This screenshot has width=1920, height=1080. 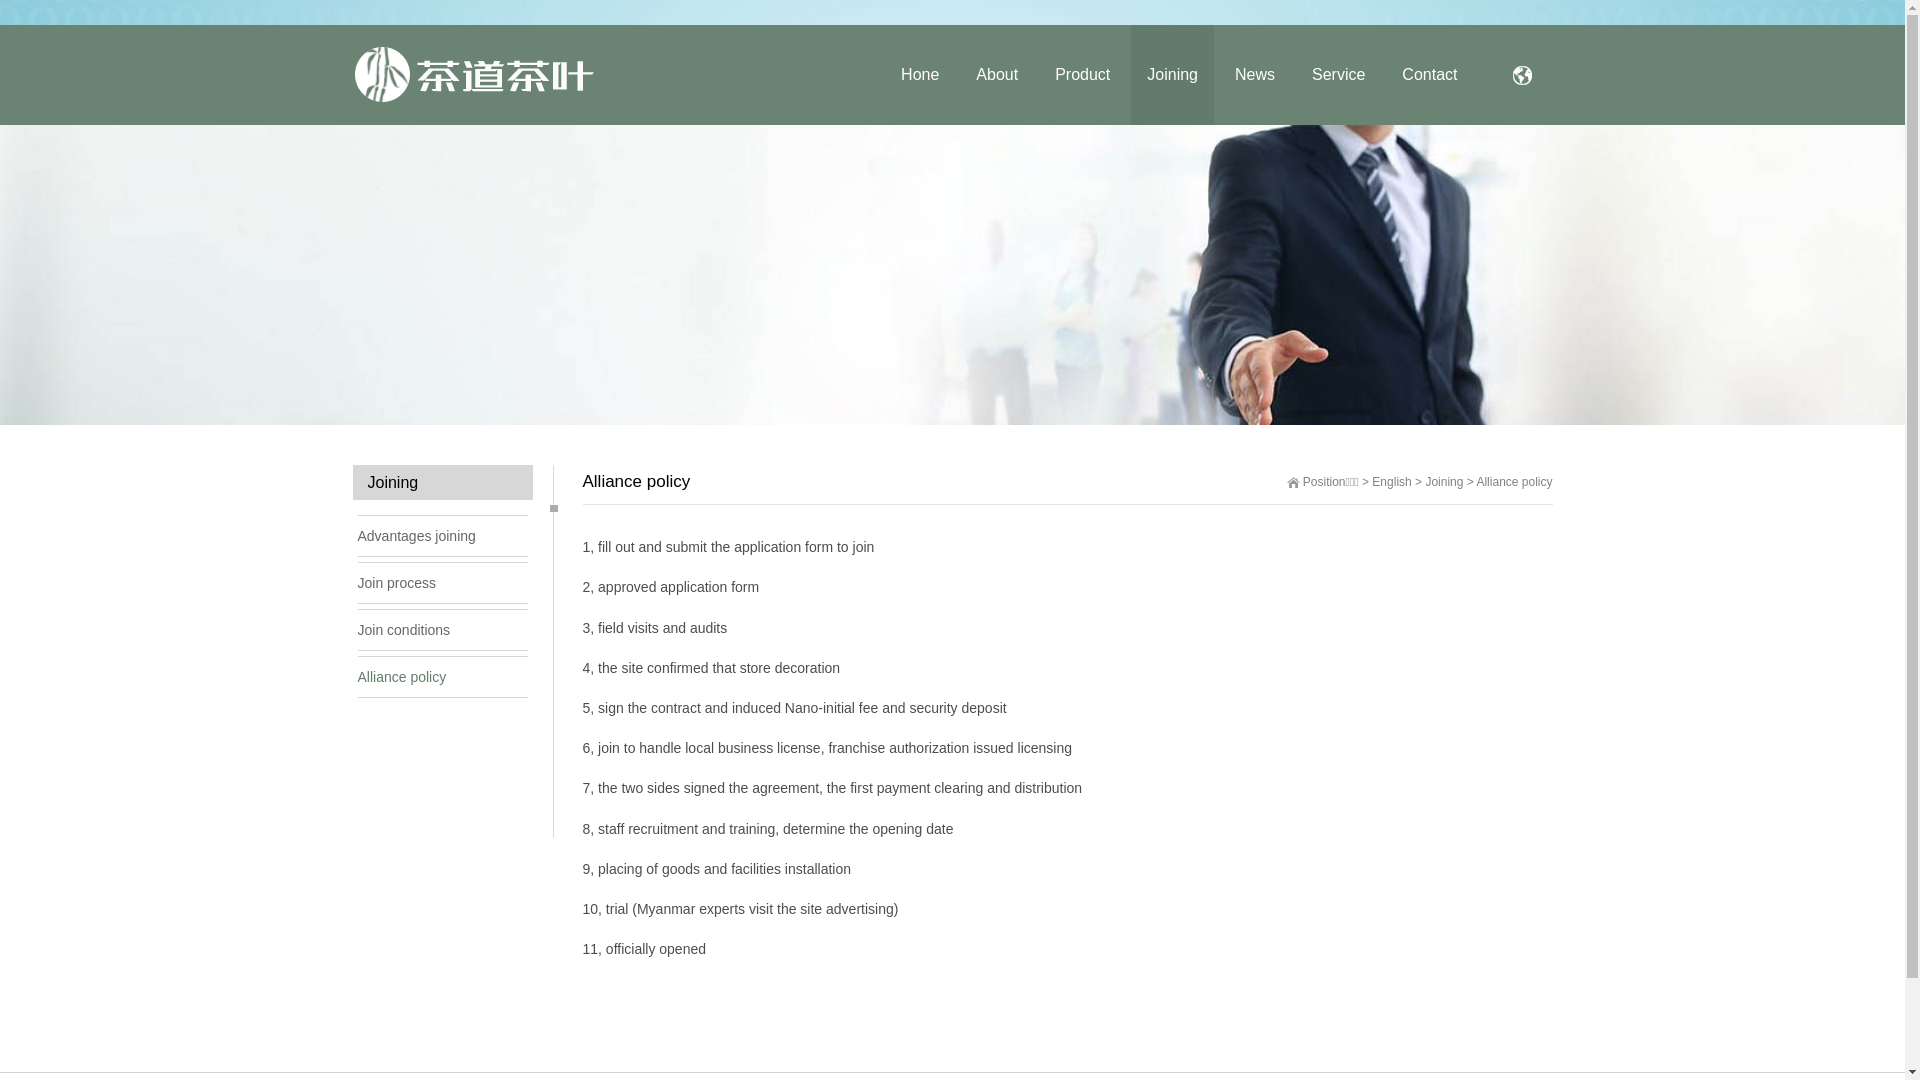 What do you see at coordinates (443, 536) in the screenshot?
I see `Advantages joining` at bounding box center [443, 536].